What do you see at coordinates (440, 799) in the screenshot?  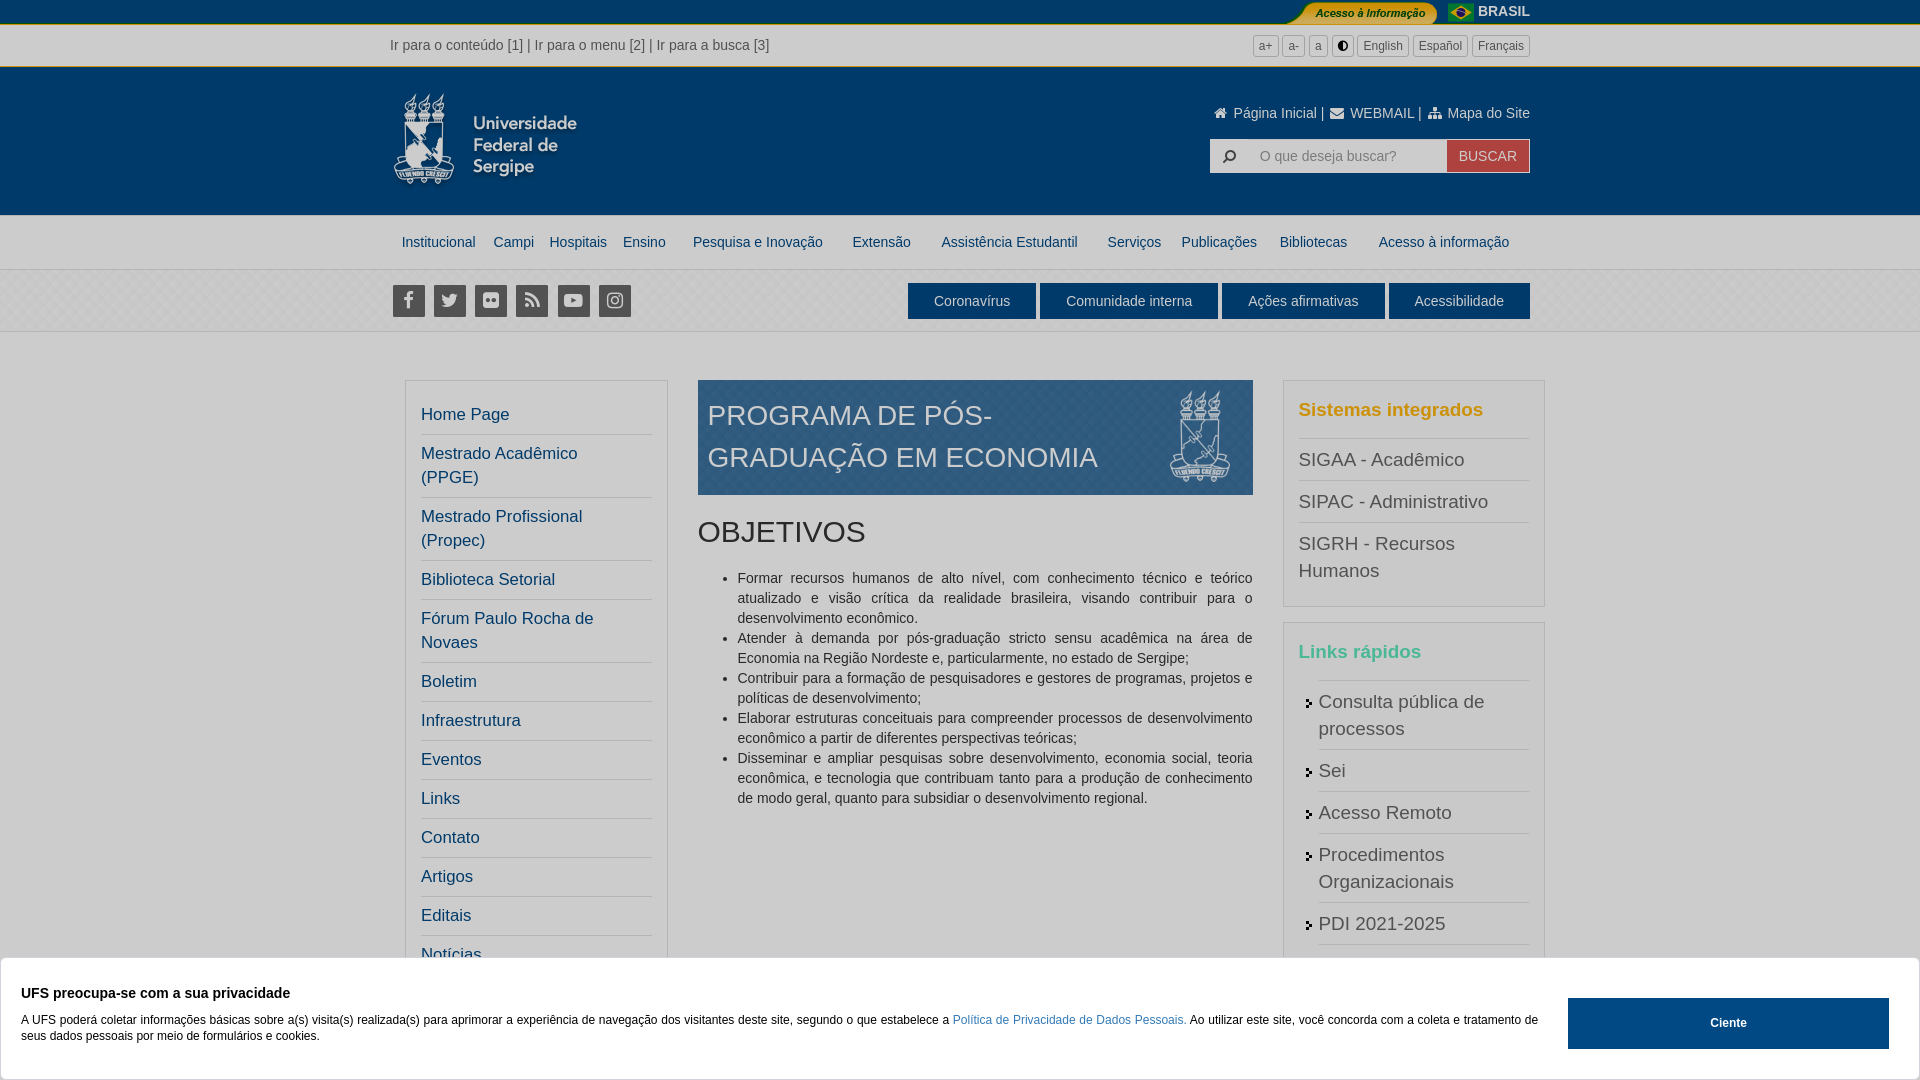 I see `Links` at bounding box center [440, 799].